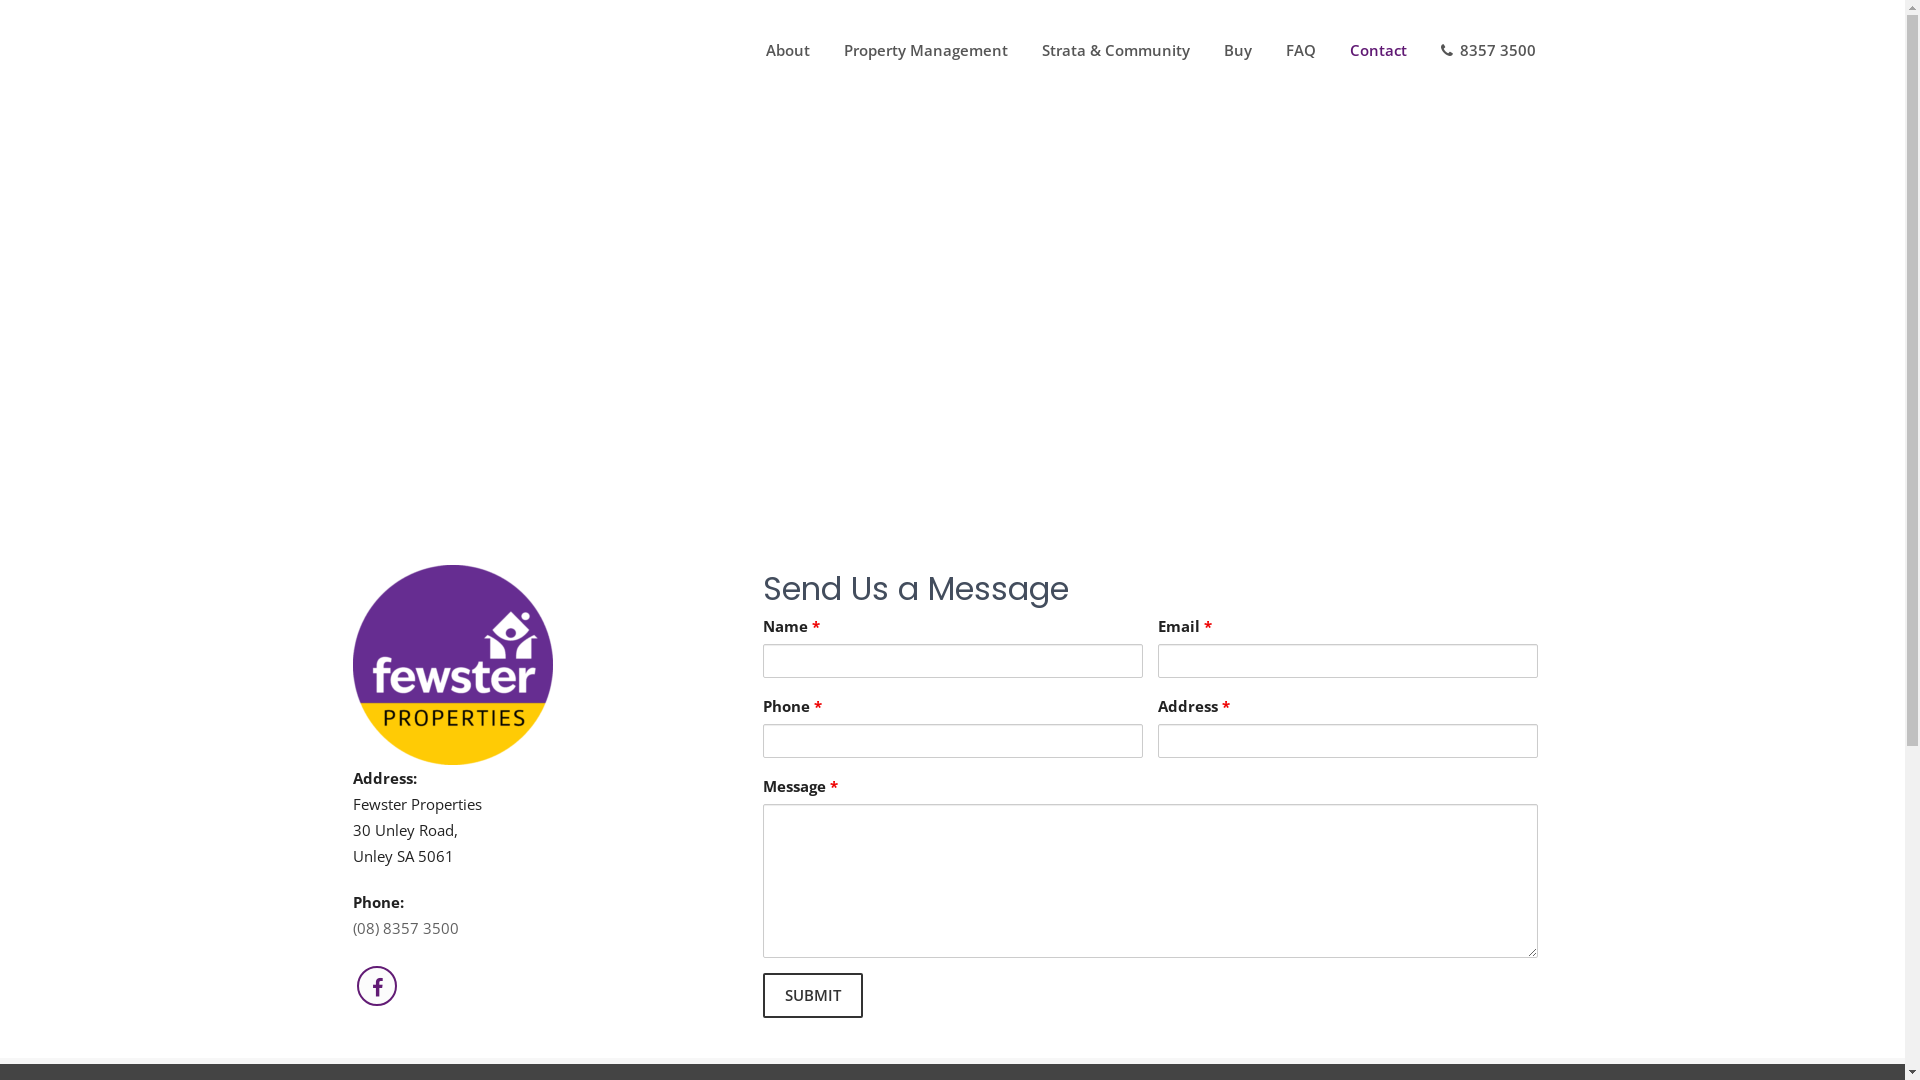 The height and width of the screenshot is (1080, 1920). What do you see at coordinates (1237, 50) in the screenshot?
I see `Buy` at bounding box center [1237, 50].